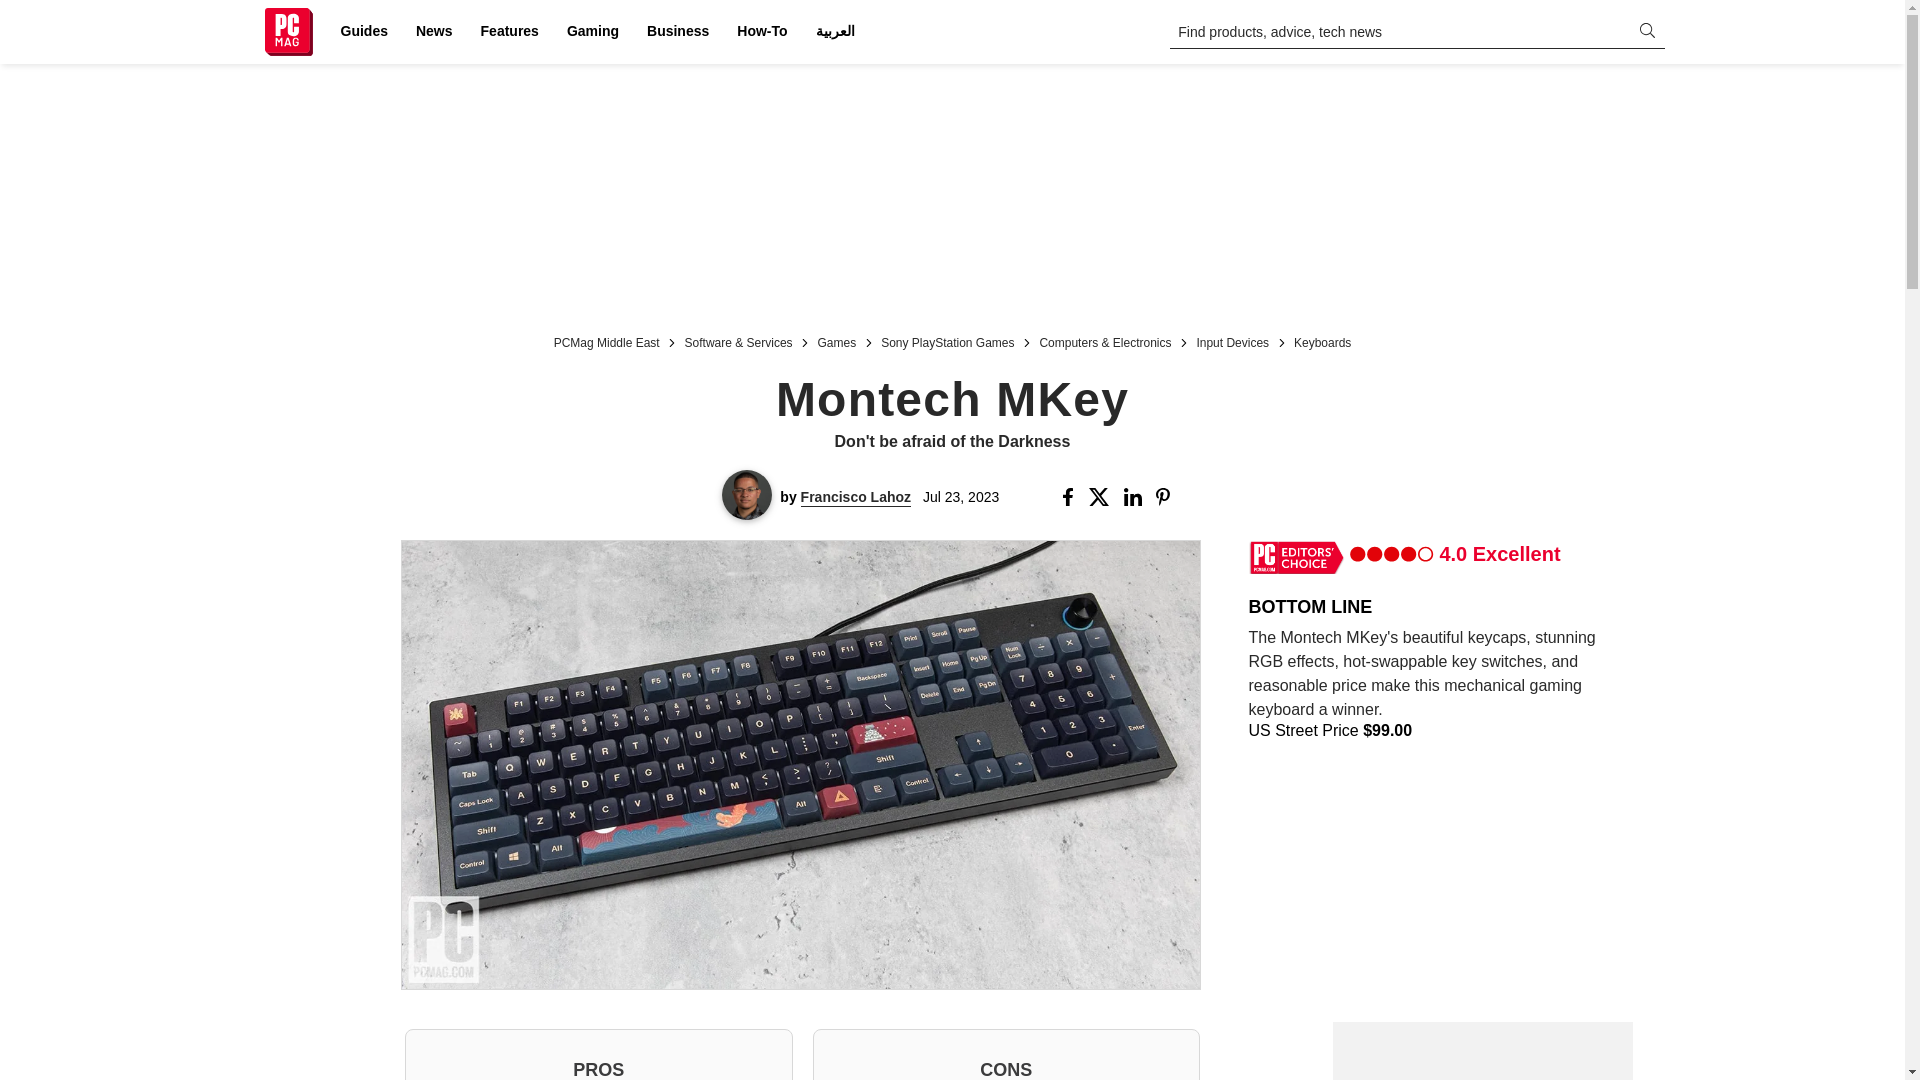 This screenshot has height=1080, width=1920. Describe the element at coordinates (1072, 497) in the screenshot. I see `Share this Story on Facebook` at that location.